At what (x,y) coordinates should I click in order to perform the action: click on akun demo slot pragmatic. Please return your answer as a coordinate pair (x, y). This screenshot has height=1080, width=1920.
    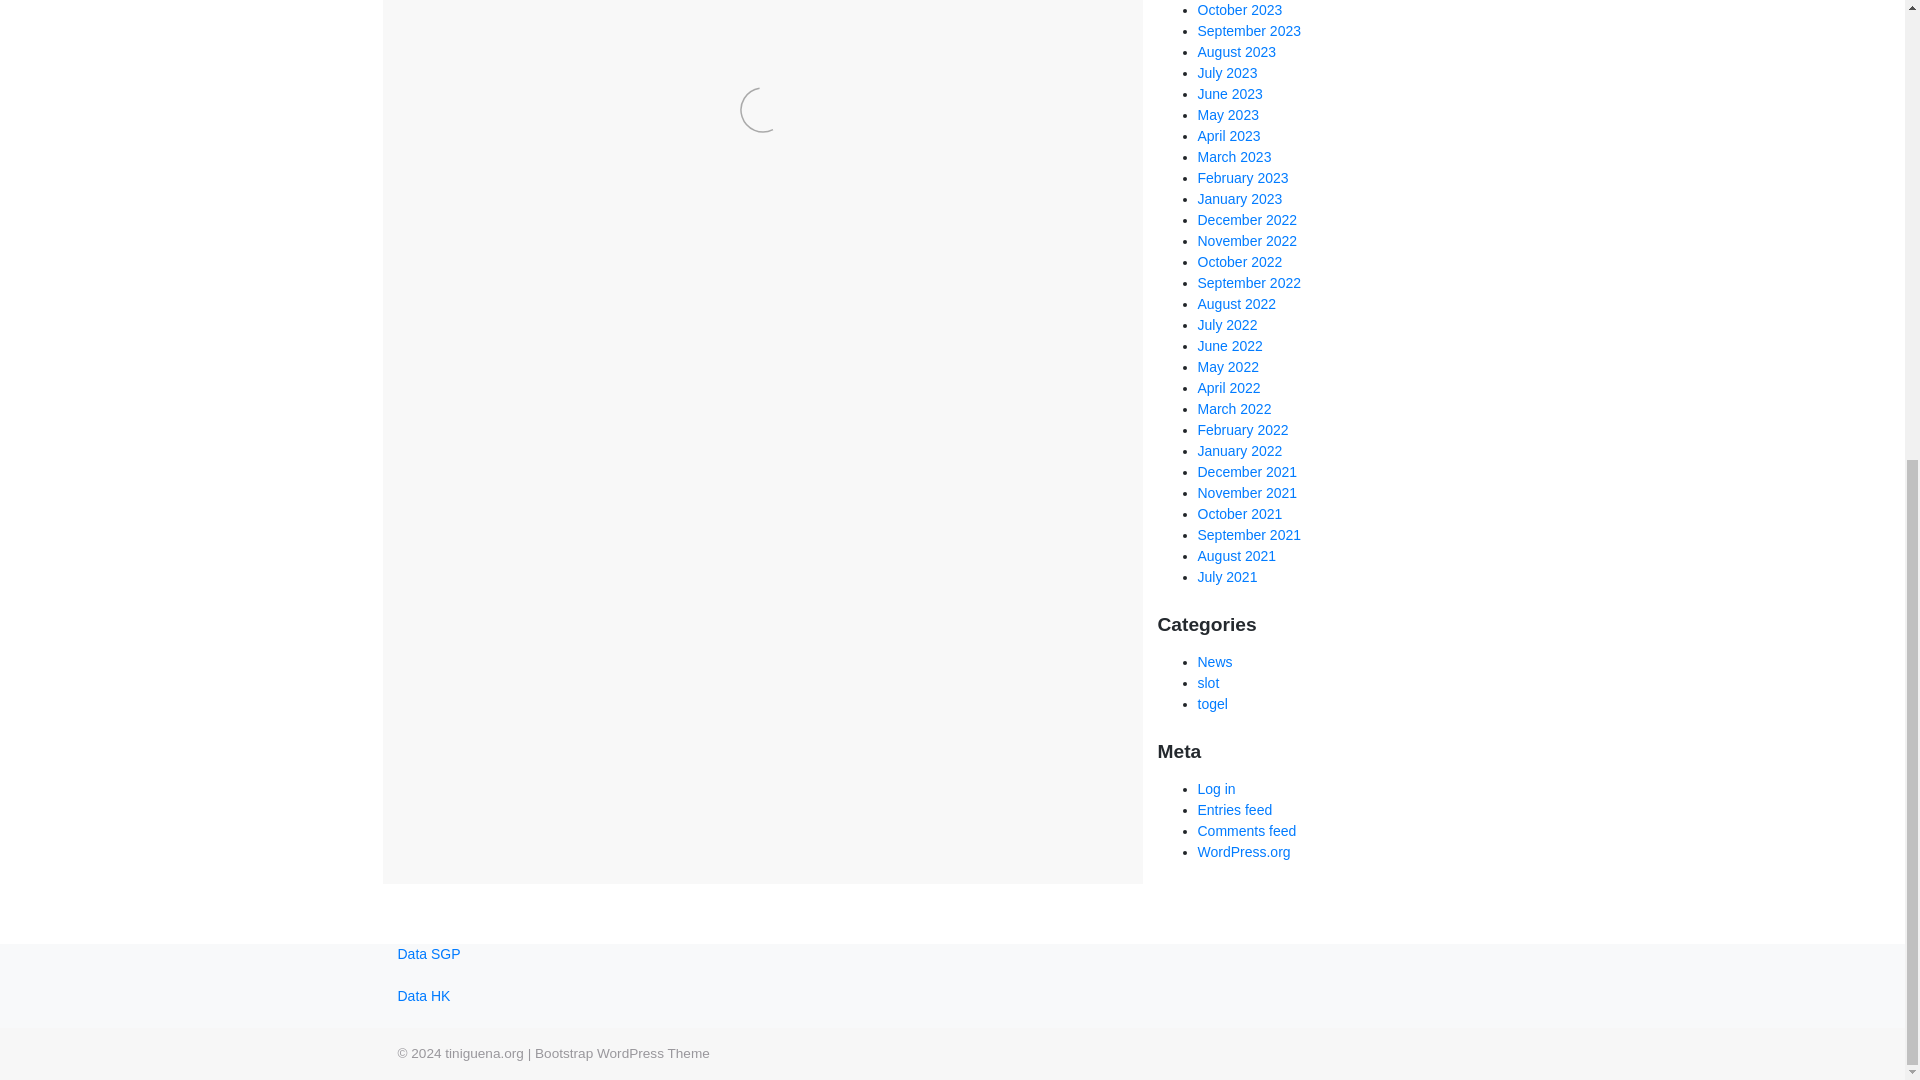
    Looking at the image, I should click on (787, 536).